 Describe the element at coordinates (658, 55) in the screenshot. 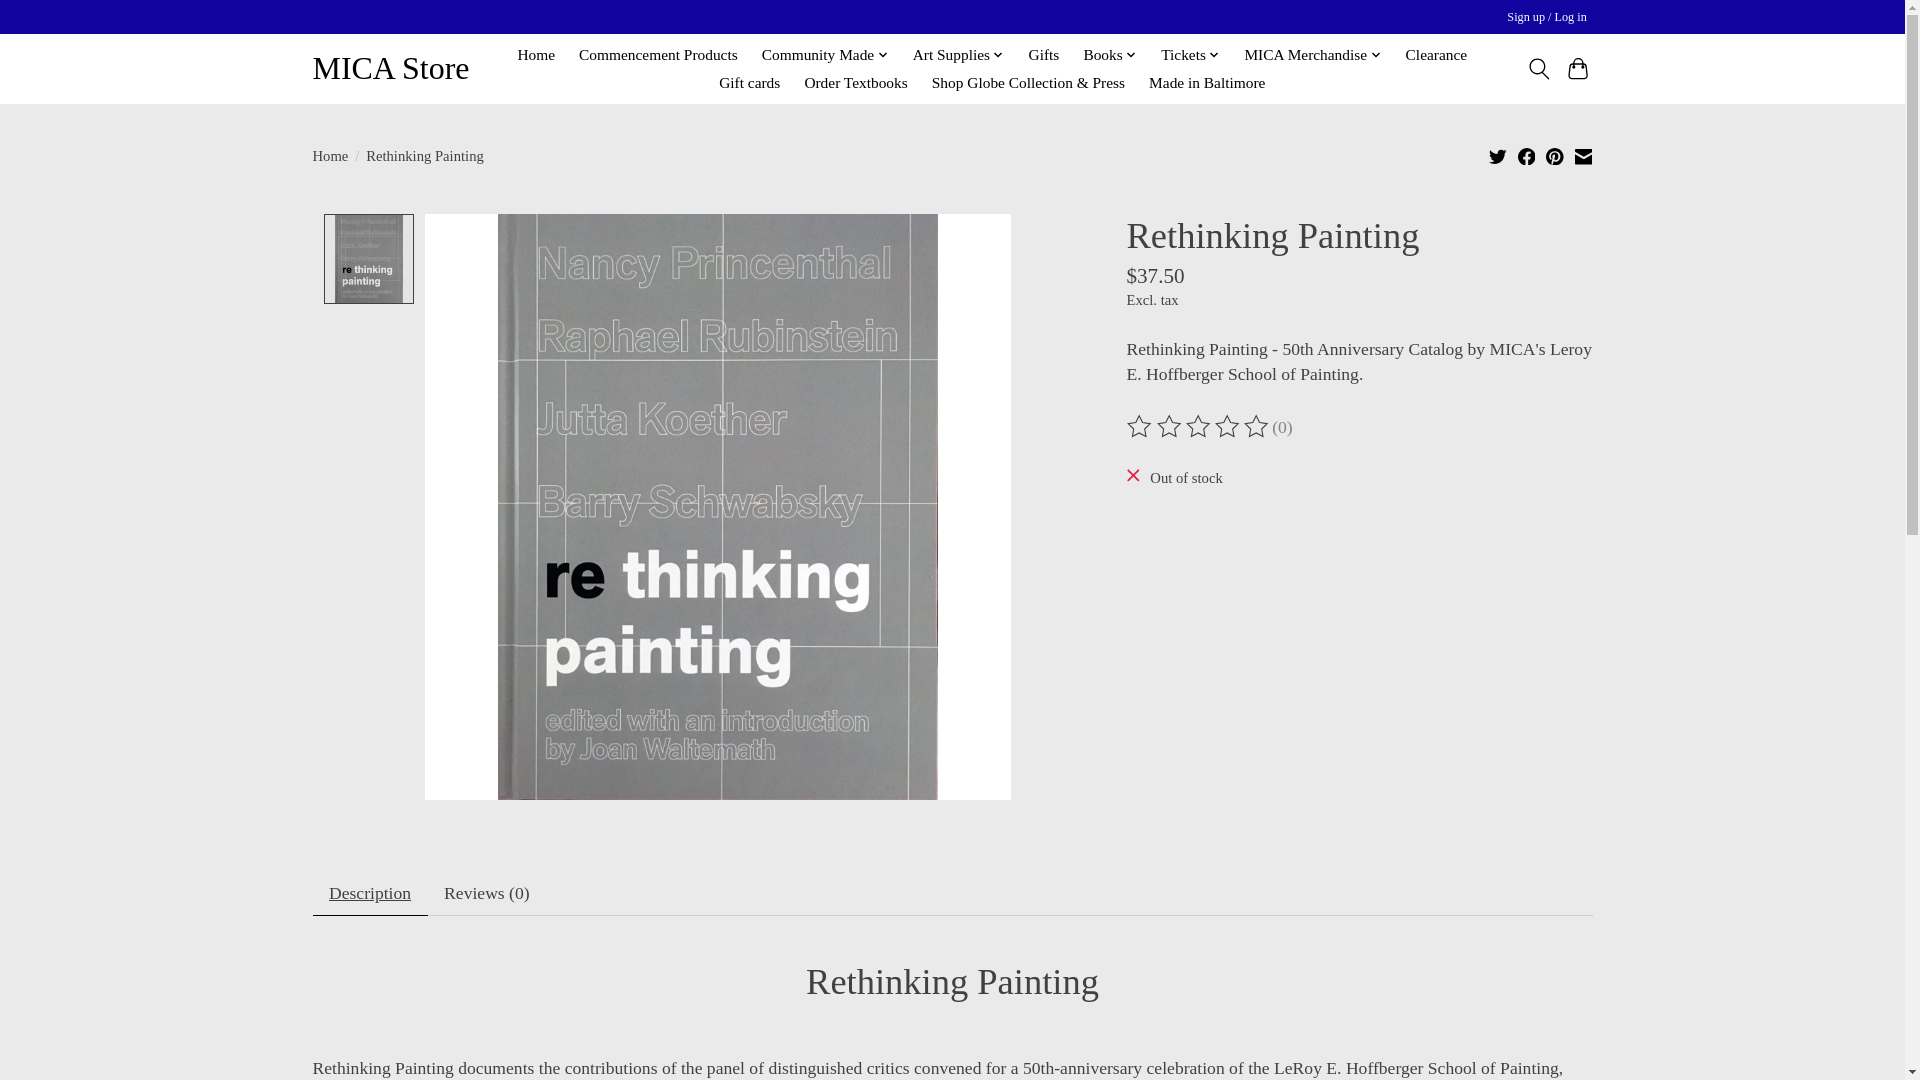

I see `Commencement Products` at that location.